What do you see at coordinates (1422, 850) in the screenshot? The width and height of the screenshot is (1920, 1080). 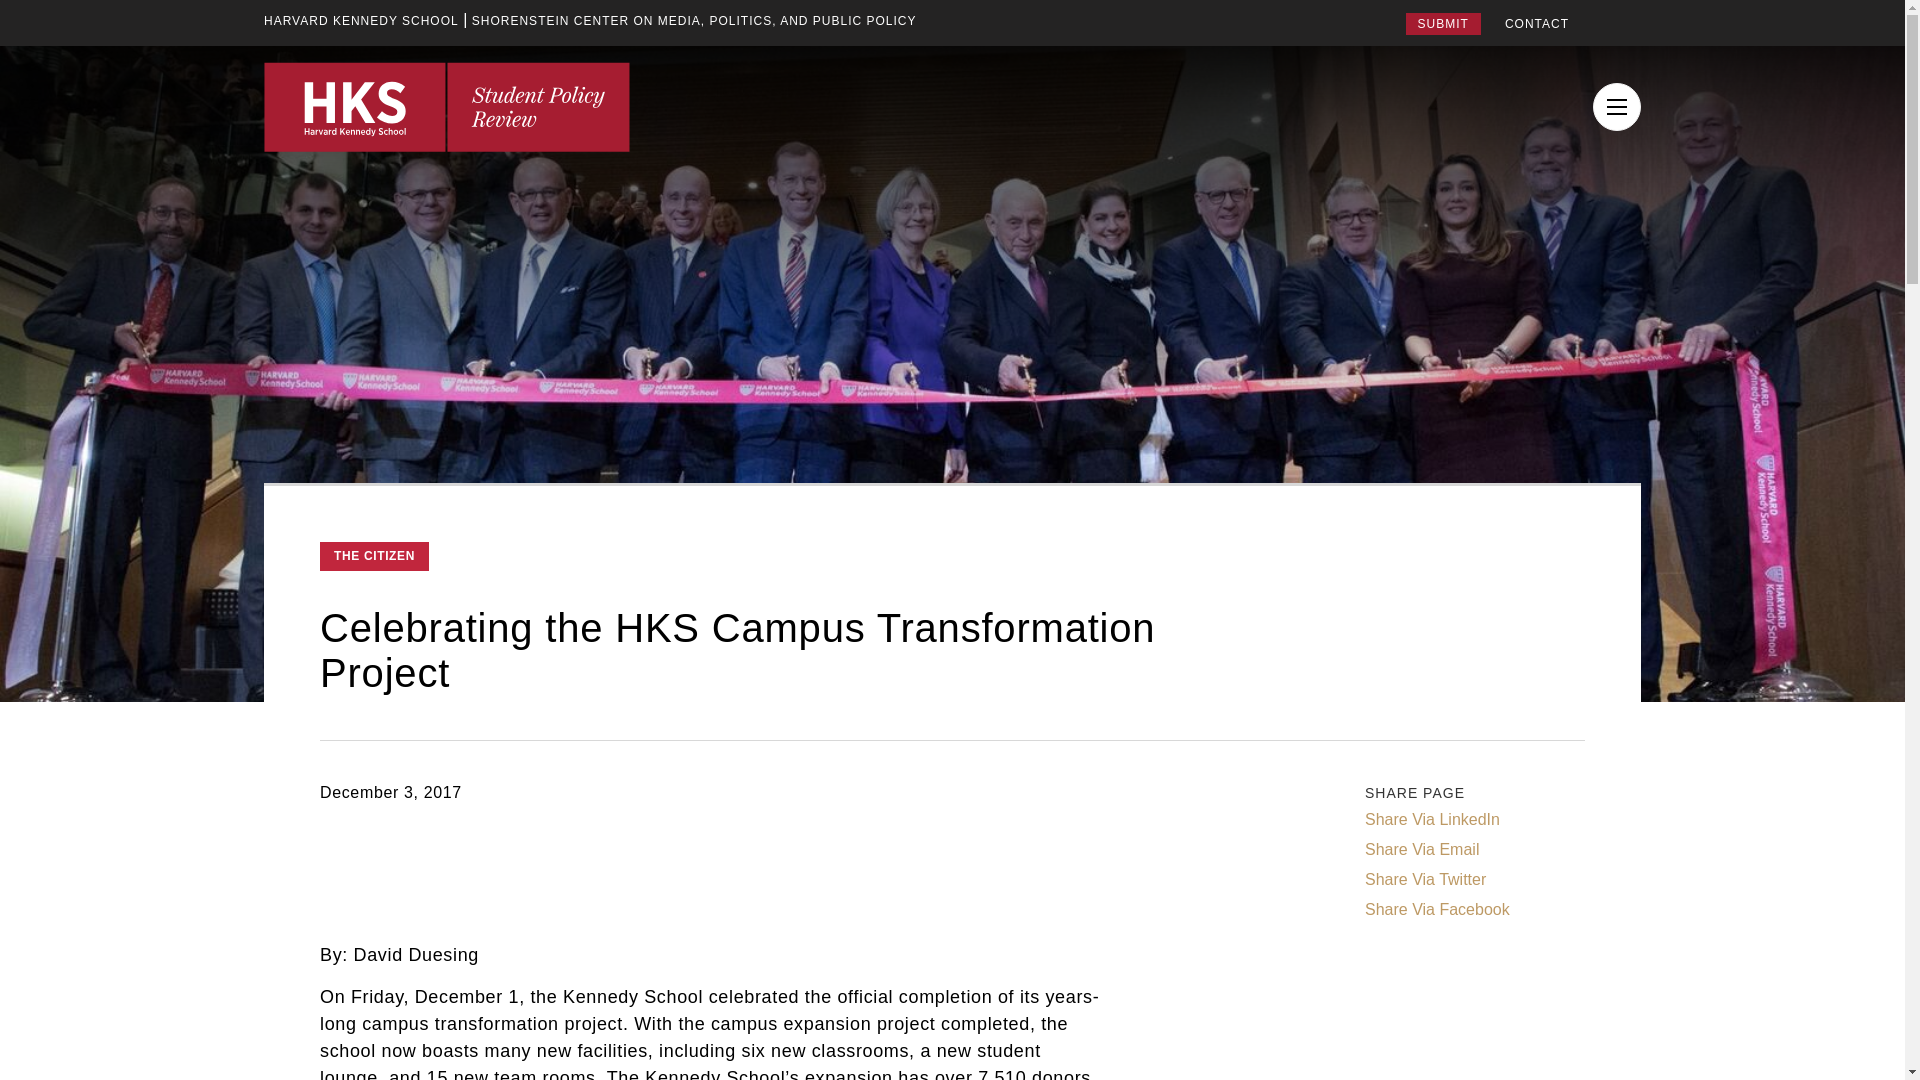 I see `Share Via Email` at bounding box center [1422, 850].